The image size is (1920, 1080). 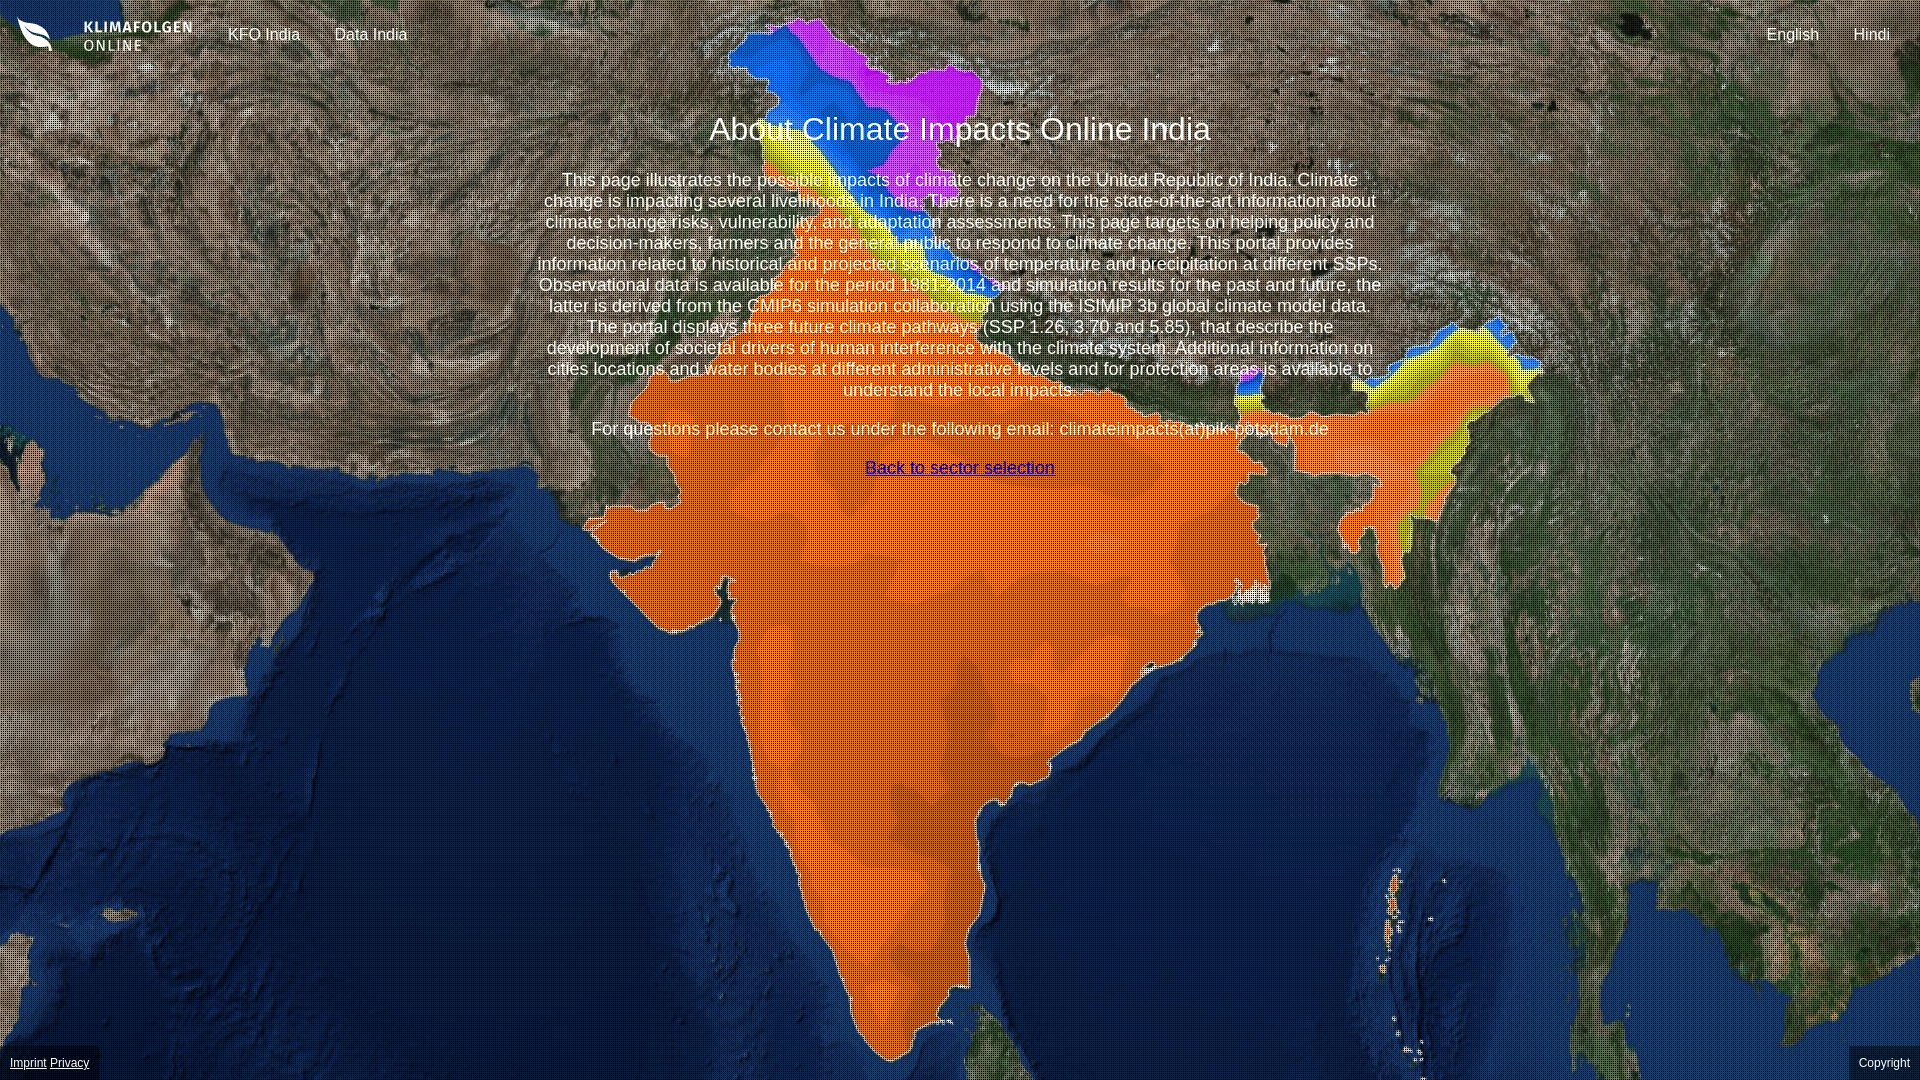 What do you see at coordinates (264, 34) in the screenshot?
I see `KFO India` at bounding box center [264, 34].